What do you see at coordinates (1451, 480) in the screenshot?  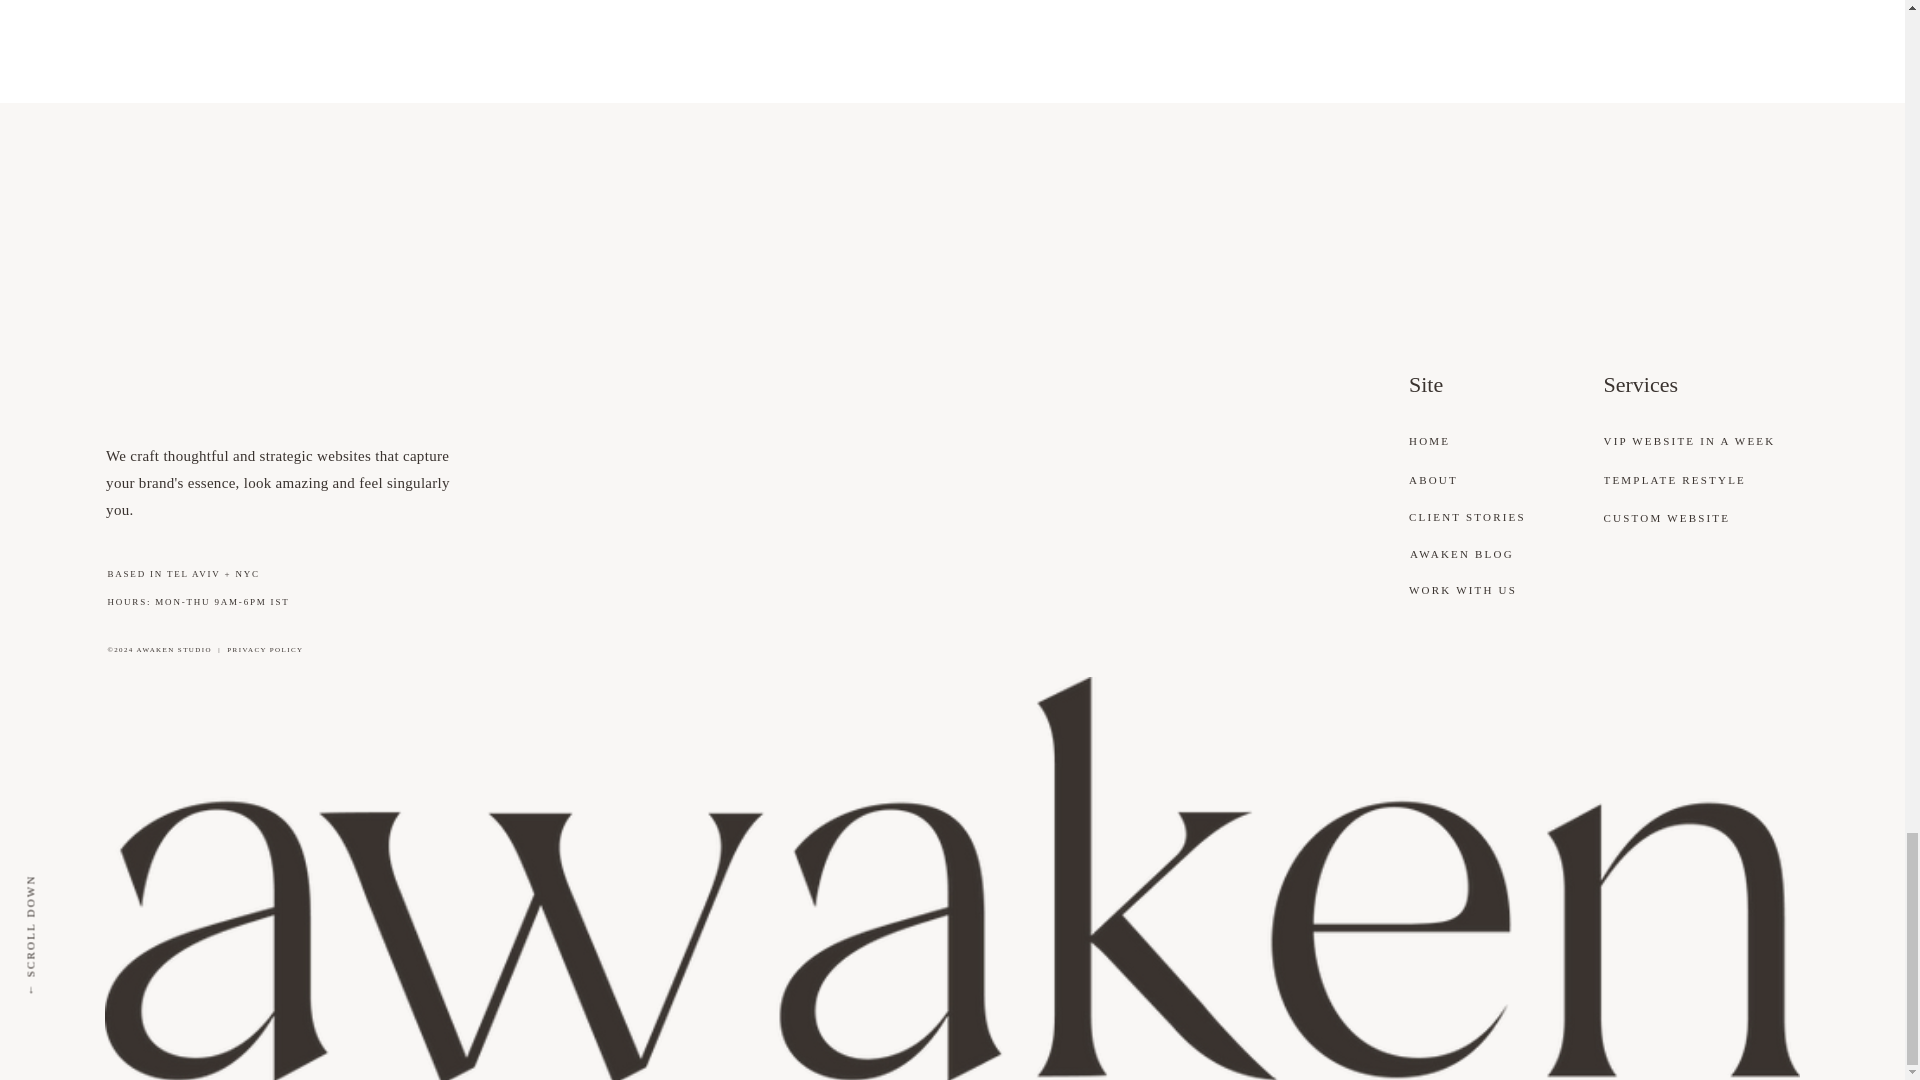 I see `ABOUT` at bounding box center [1451, 480].